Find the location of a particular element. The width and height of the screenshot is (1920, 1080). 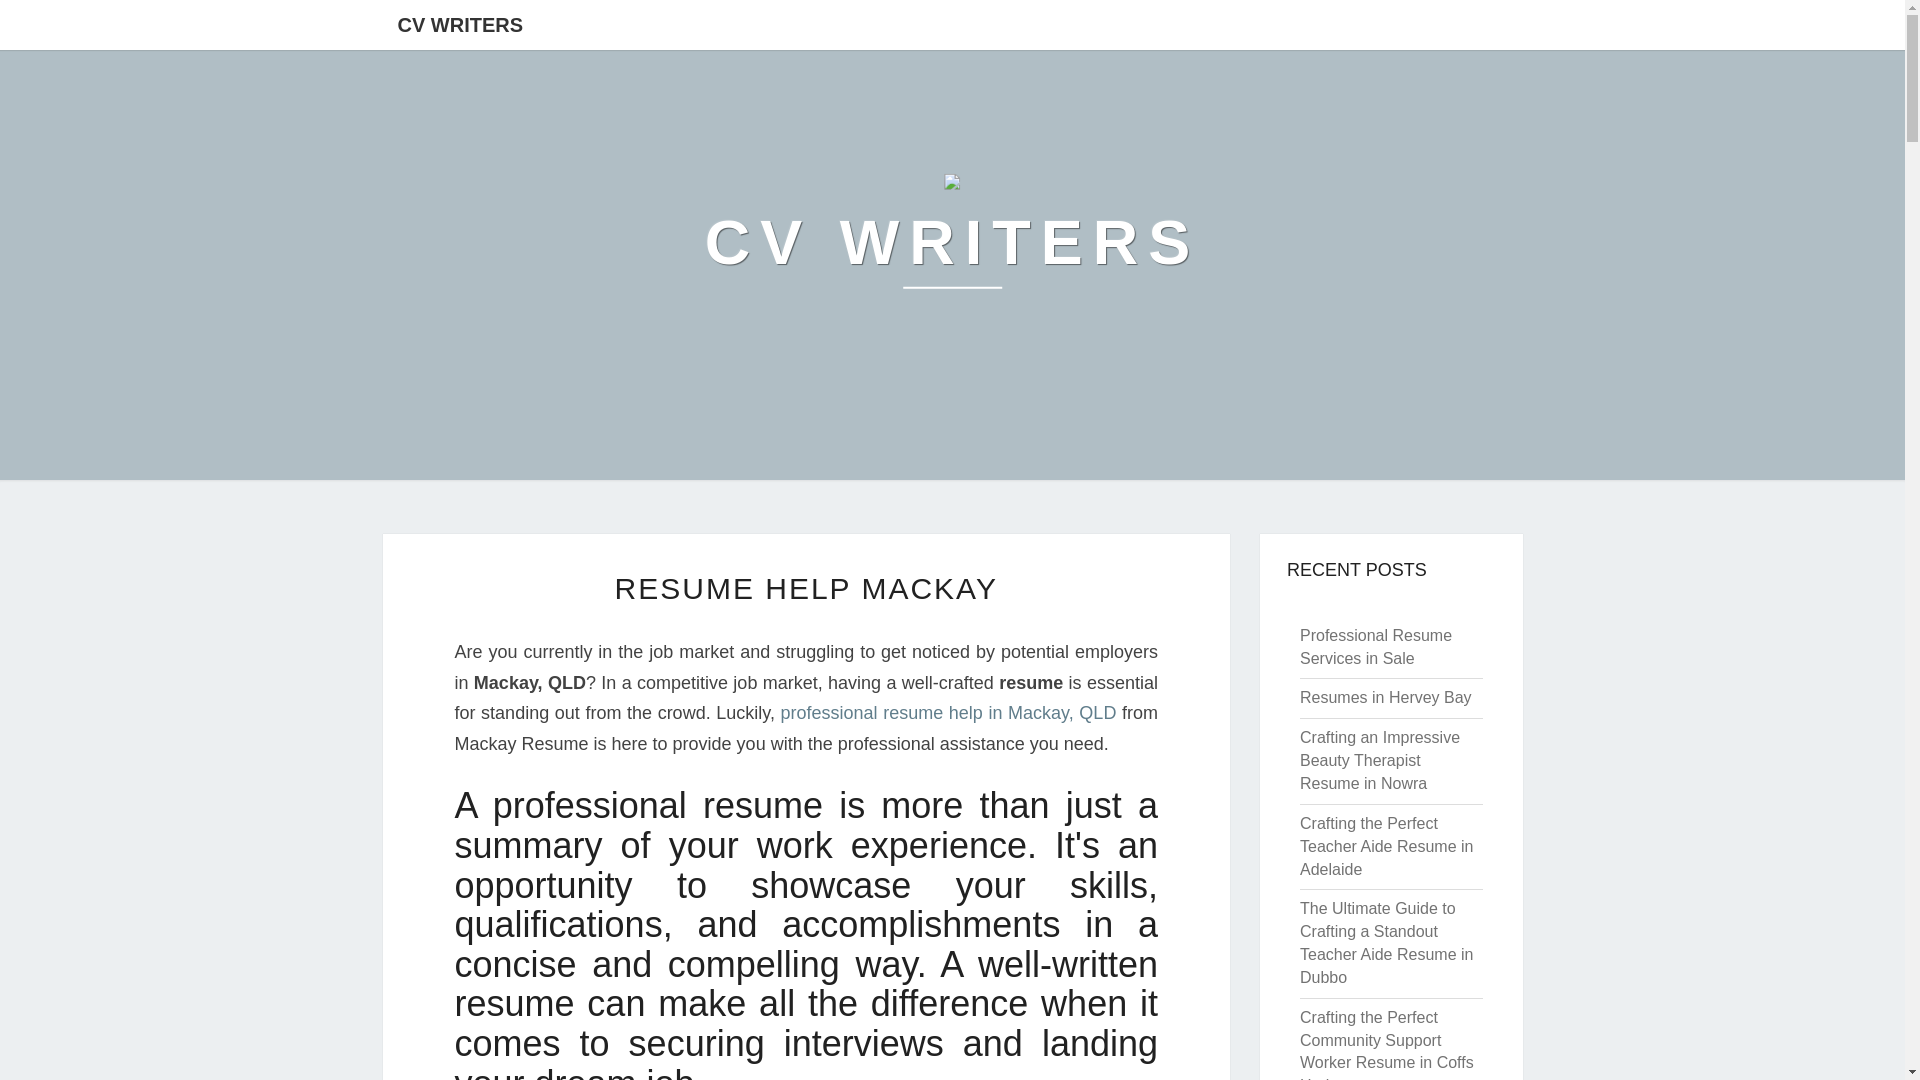

professional resume help in Mackay, QLD is located at coordinates (949, 712).